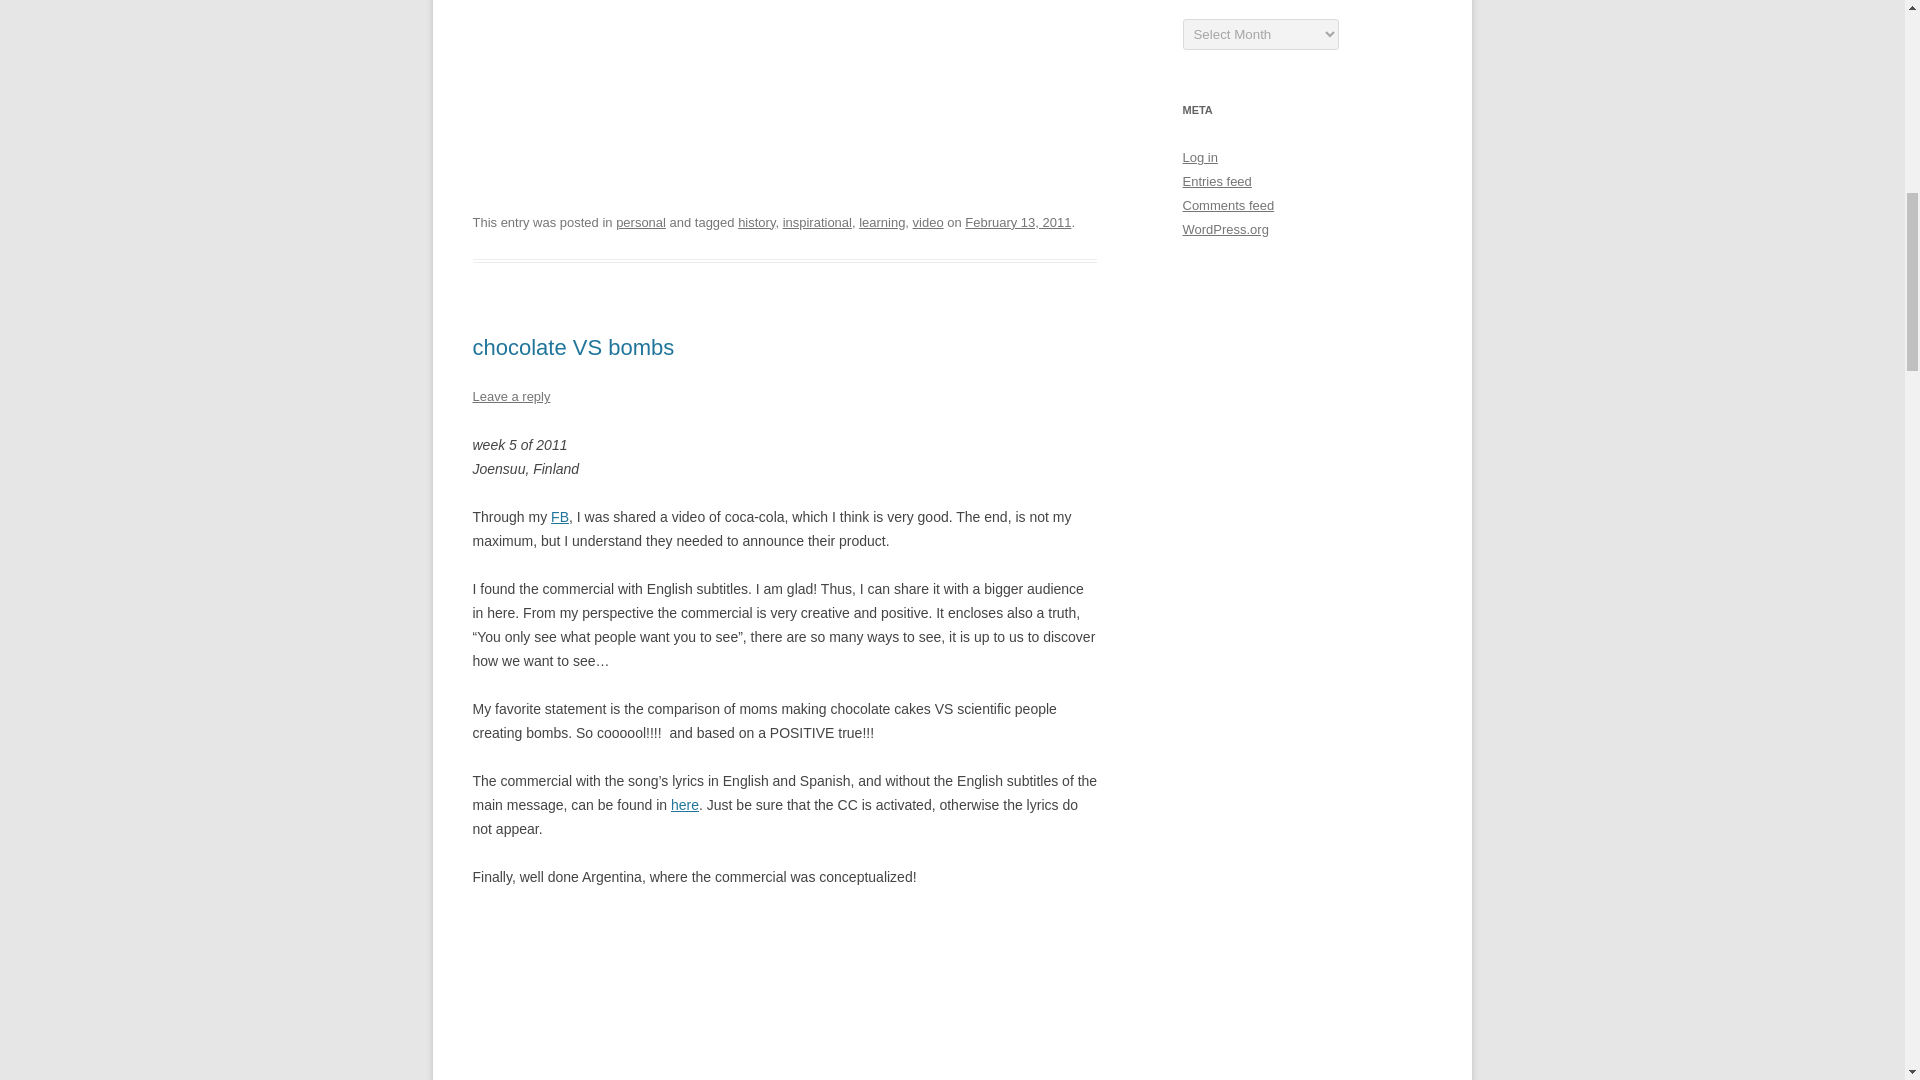 This screenshot has height=1080, width=1920. What do you see at coordinates (1018, 222) in the screenshot?
I see `February 13, 2011` at bounding box center [1018, 222].